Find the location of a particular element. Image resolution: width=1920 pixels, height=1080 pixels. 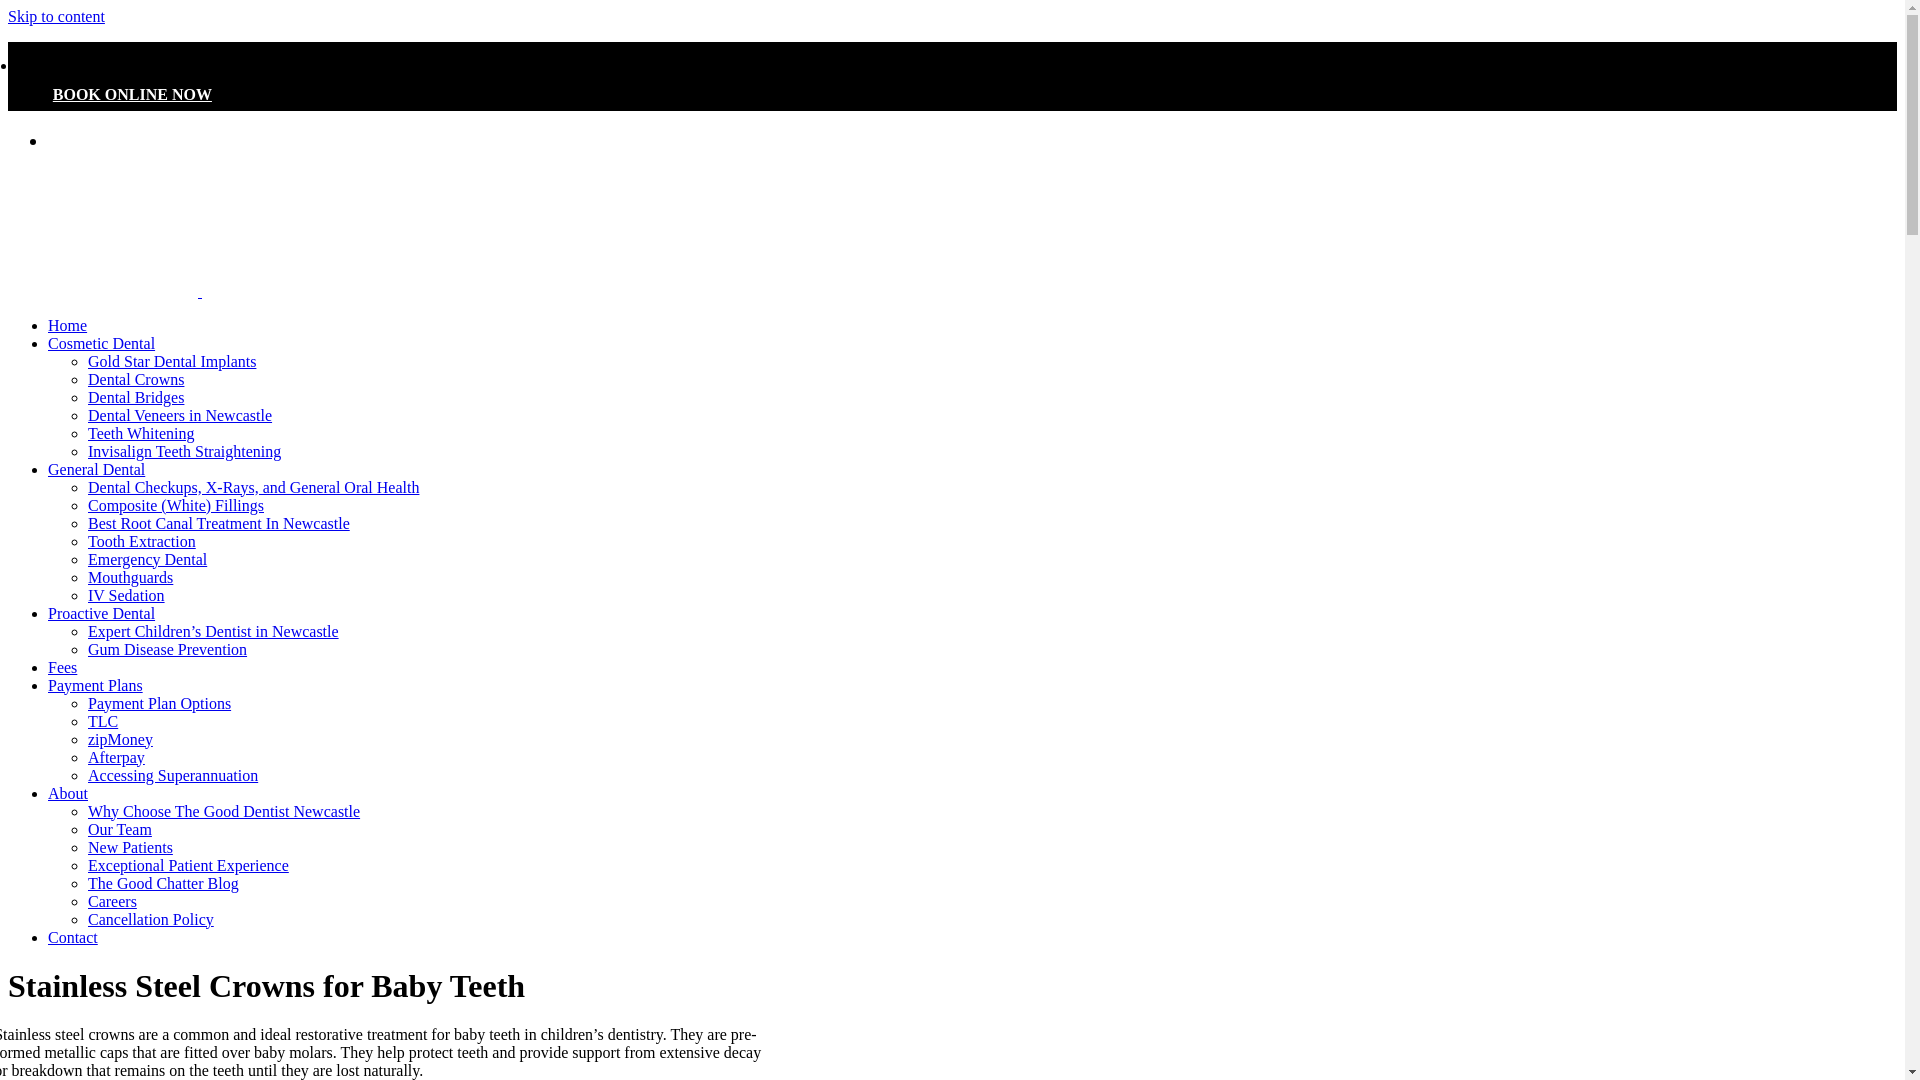

Dental Bridges is located at coordinates (136, 397).